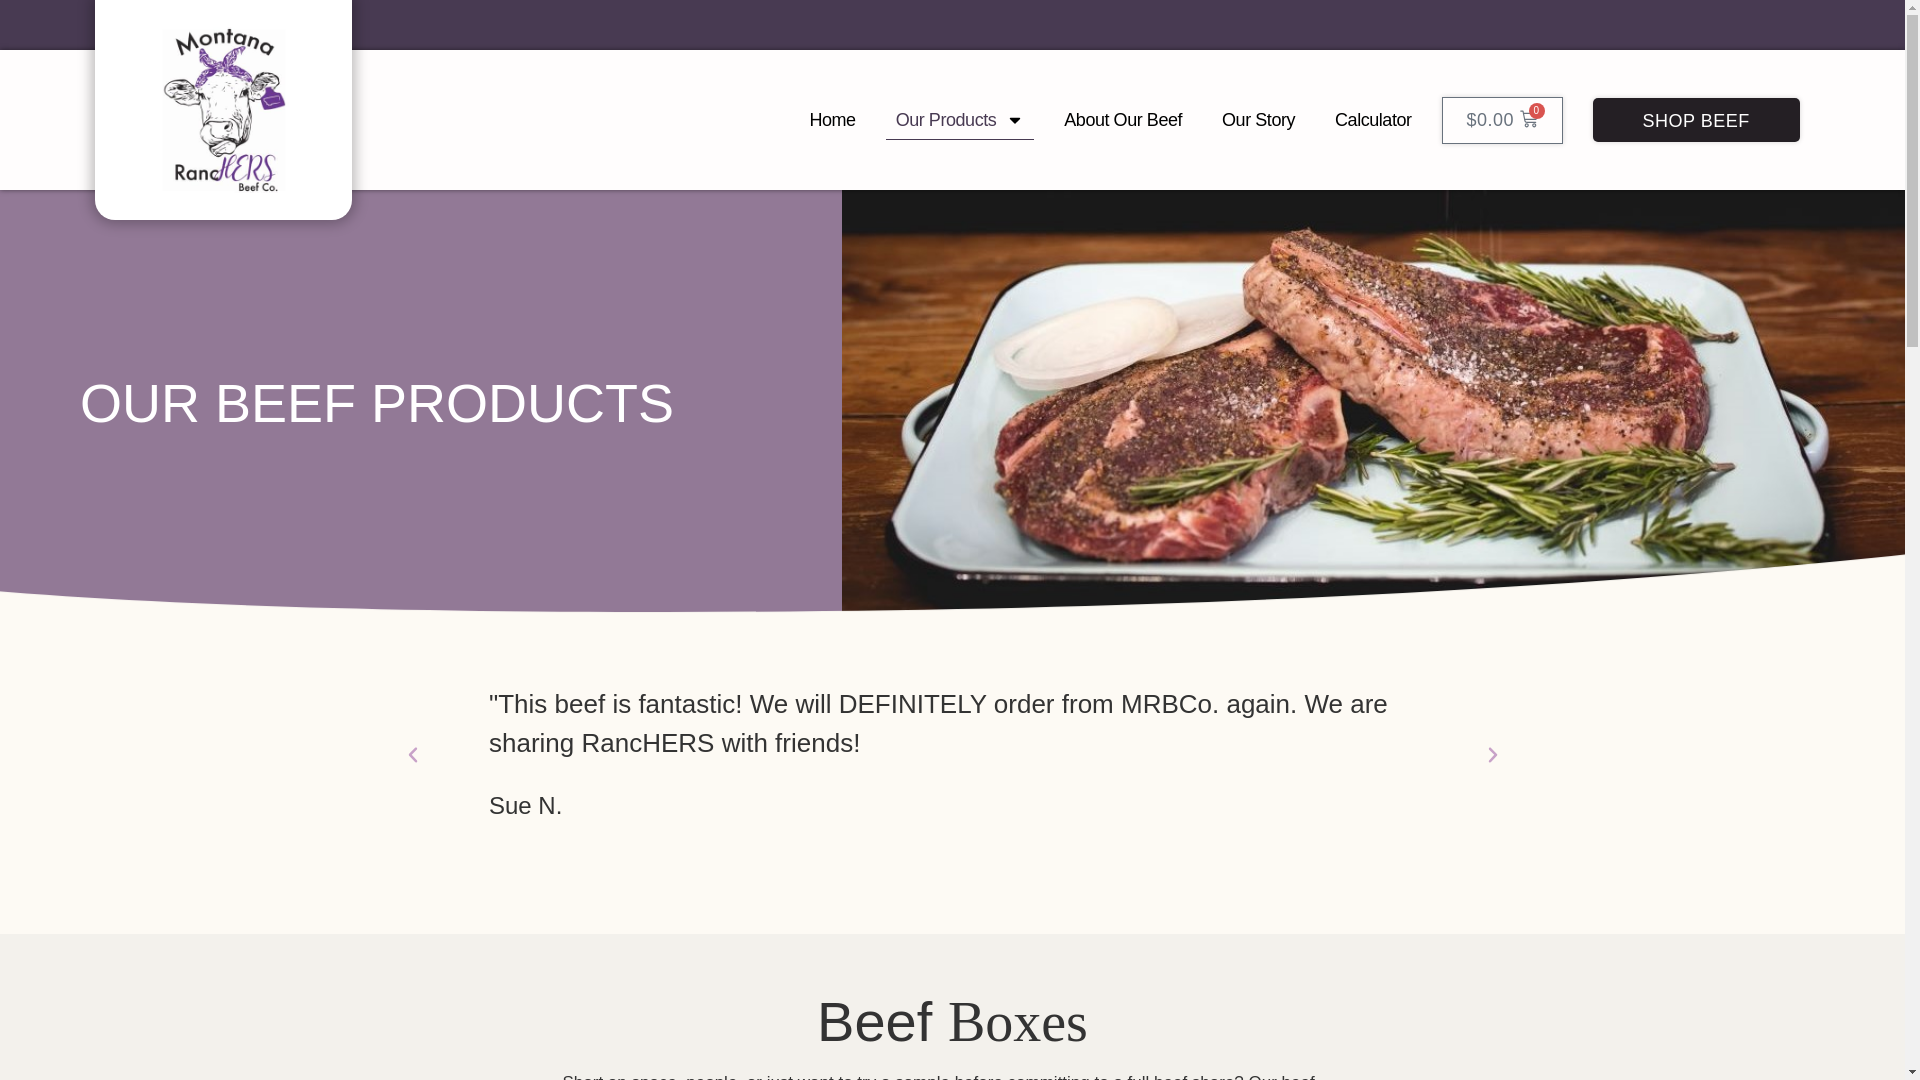 The image size is (1920, 1080). I want to click on About Our Beef, so click(1123, 120).